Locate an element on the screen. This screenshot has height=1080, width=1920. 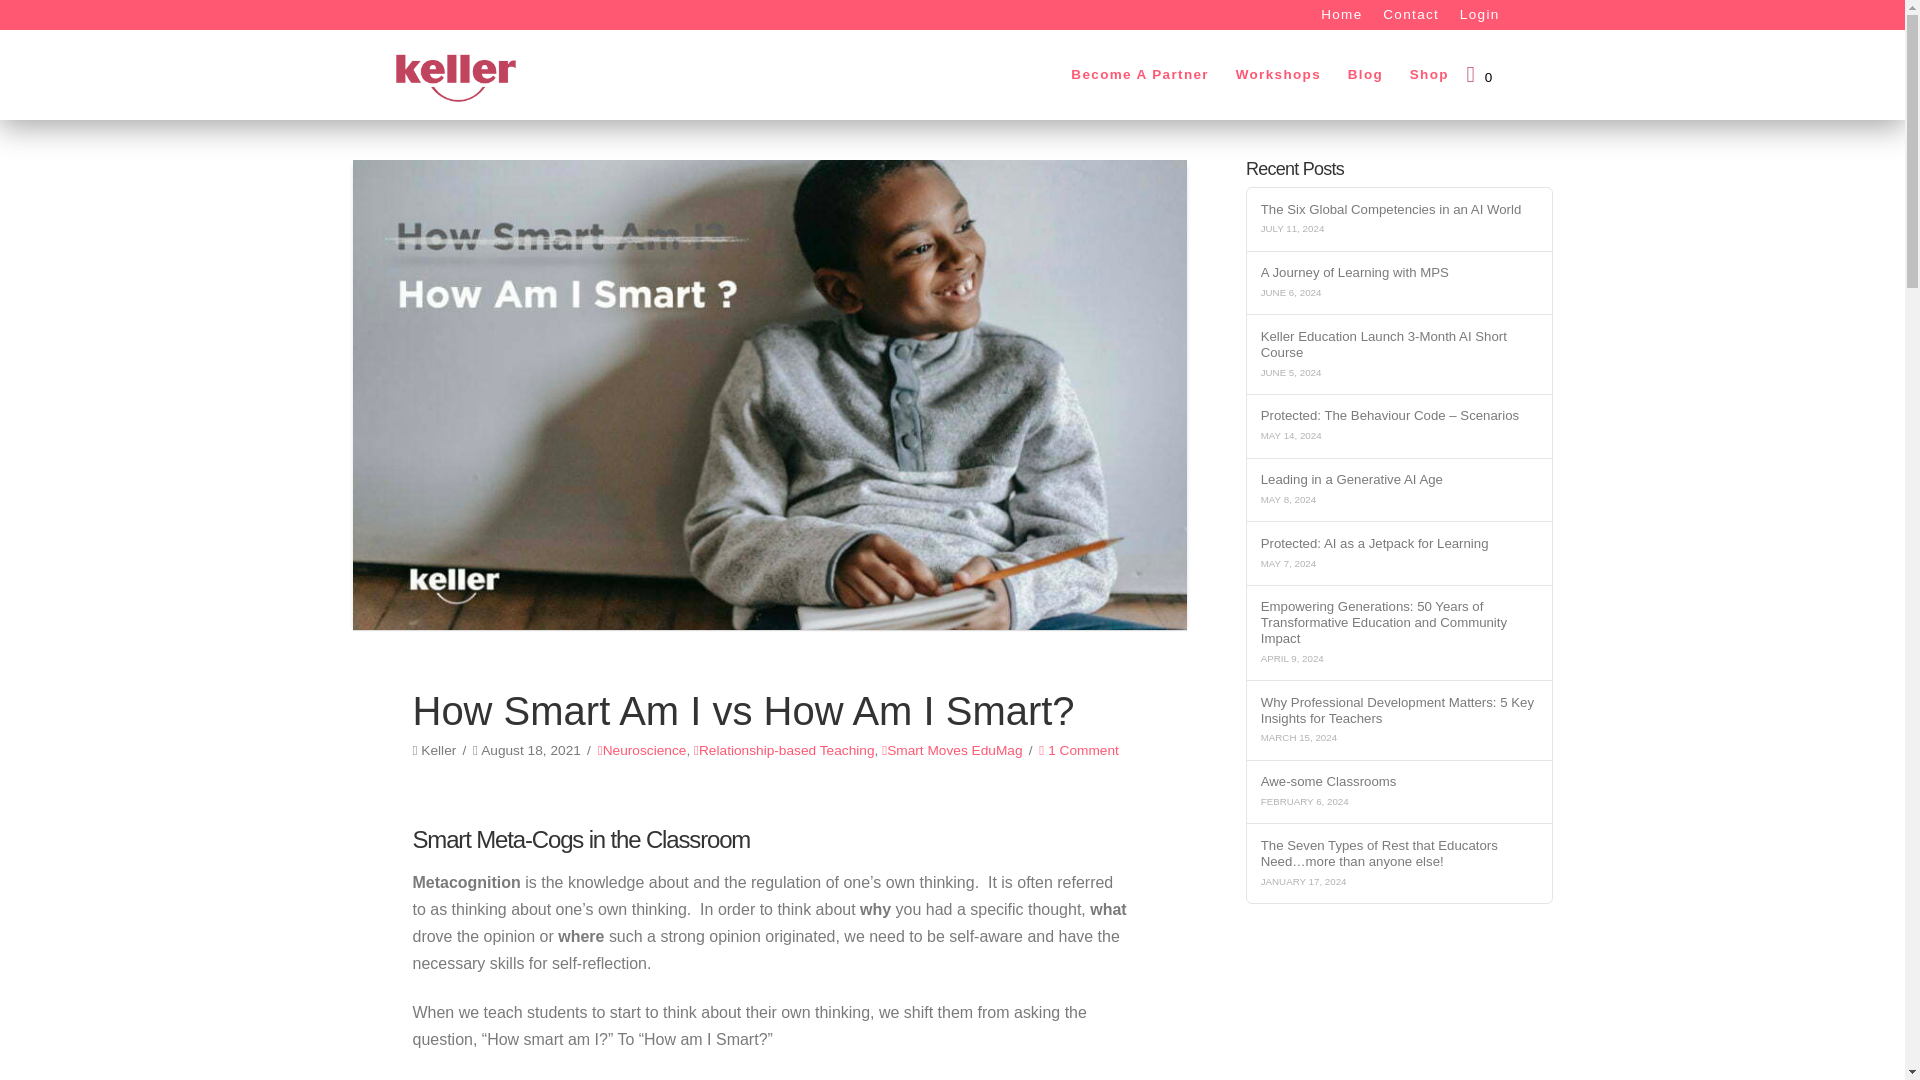
Become A Partner is located at coordinates (1139, 75).